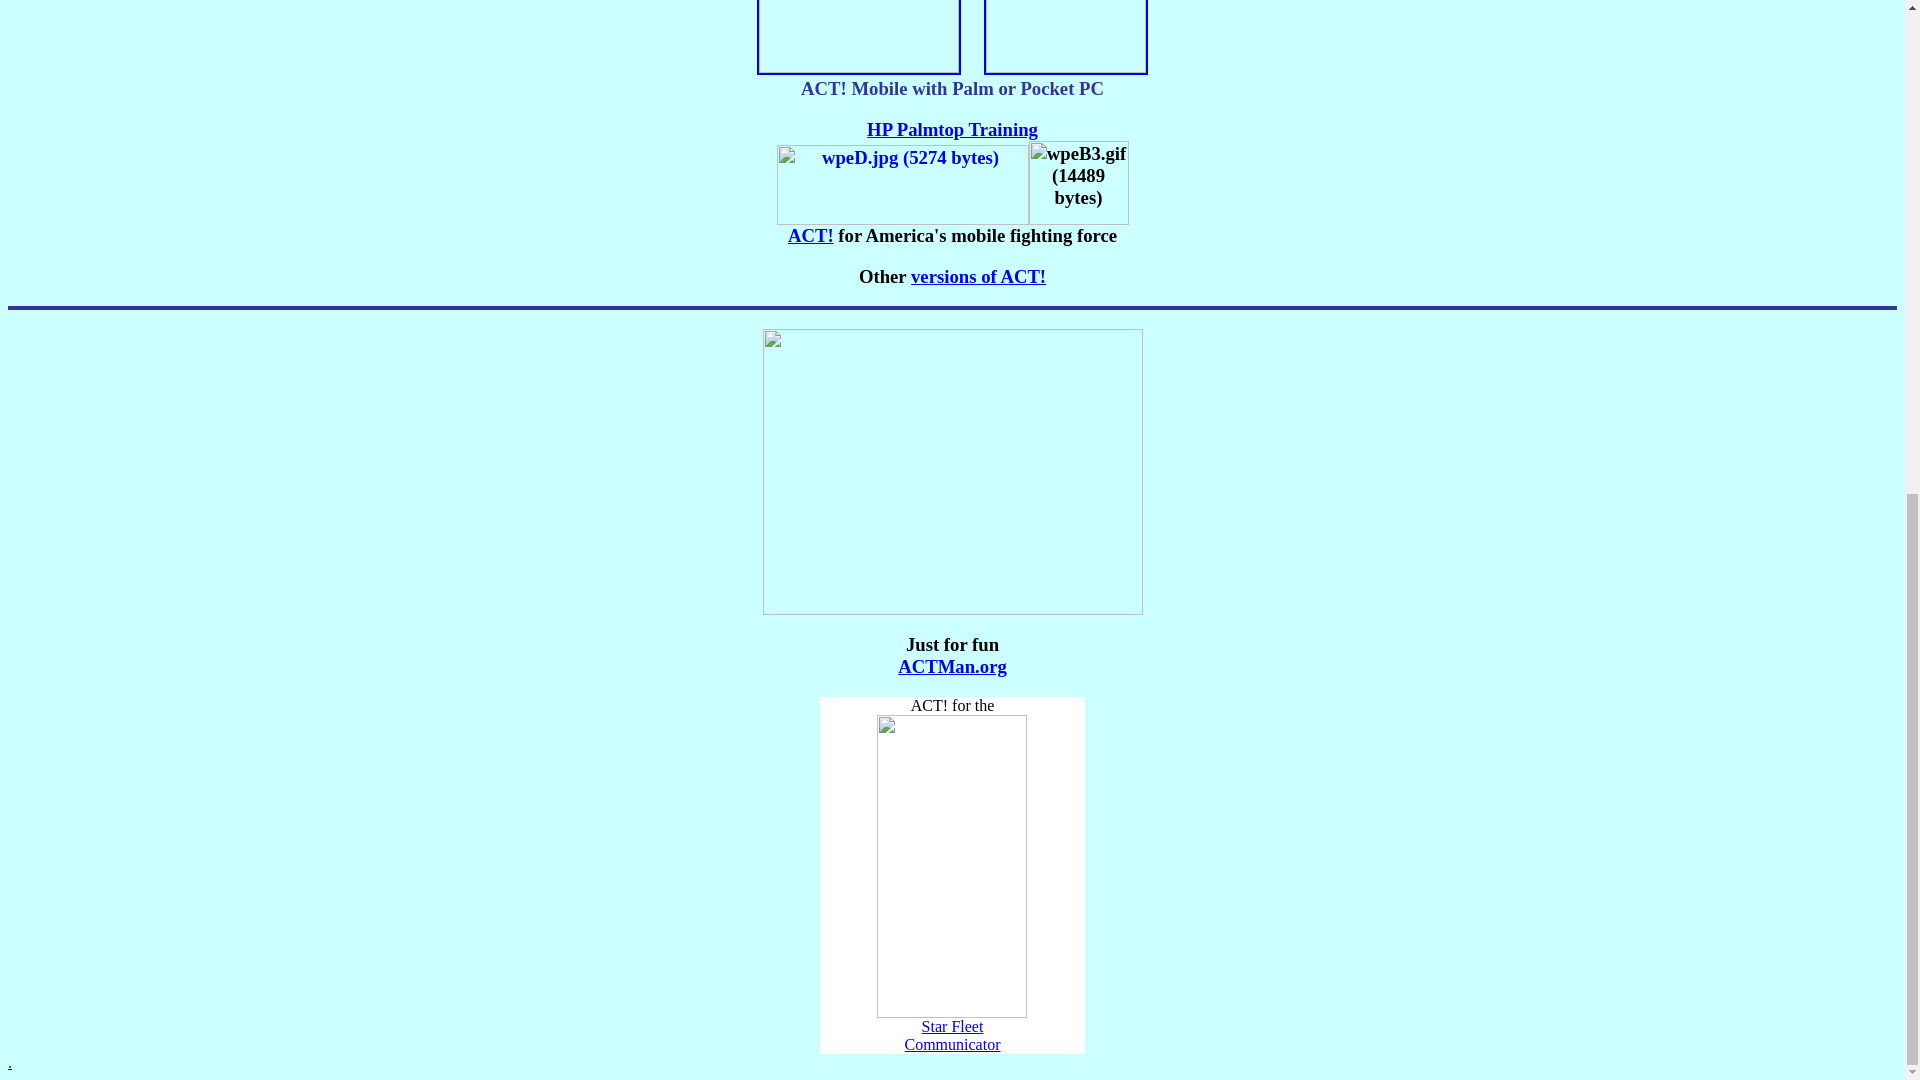  I want to click on ACT!, so click(810, 235).